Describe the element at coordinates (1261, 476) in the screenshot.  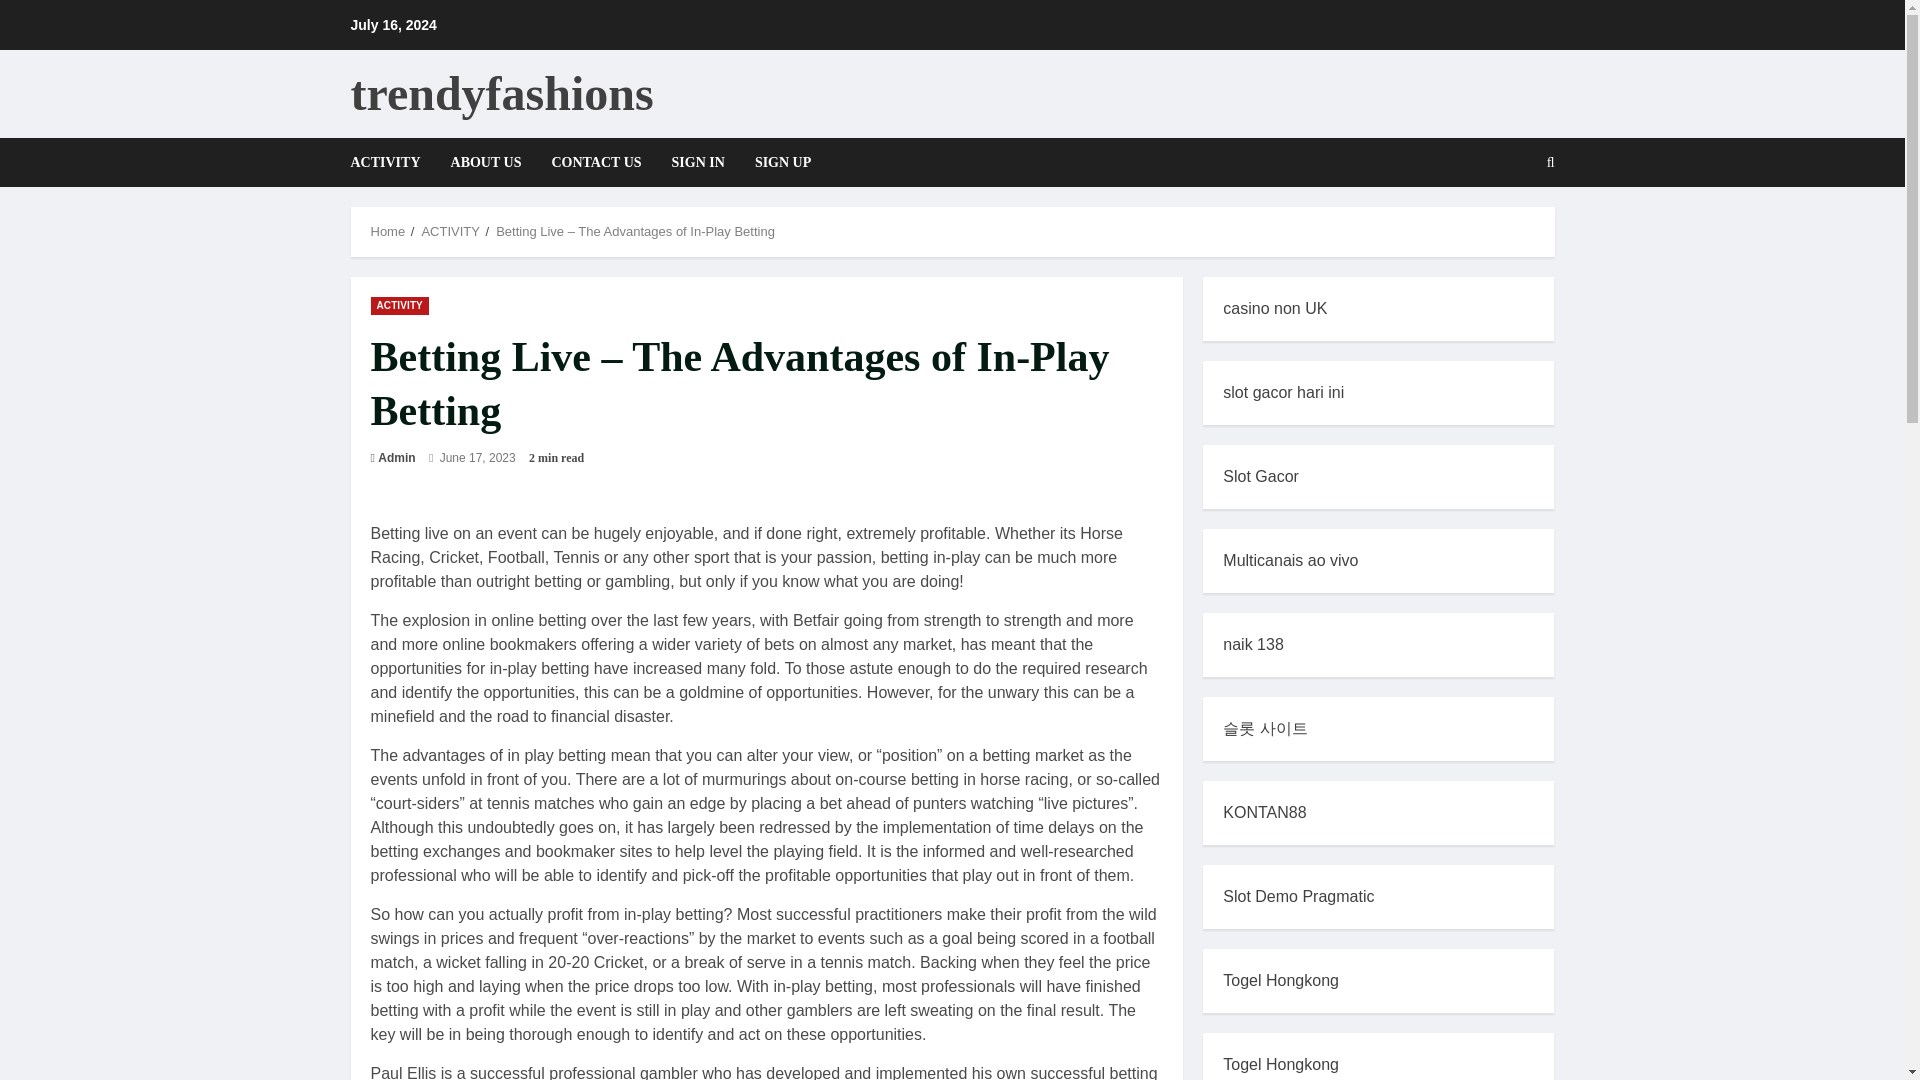
I see `Slot Gacor` at that location.